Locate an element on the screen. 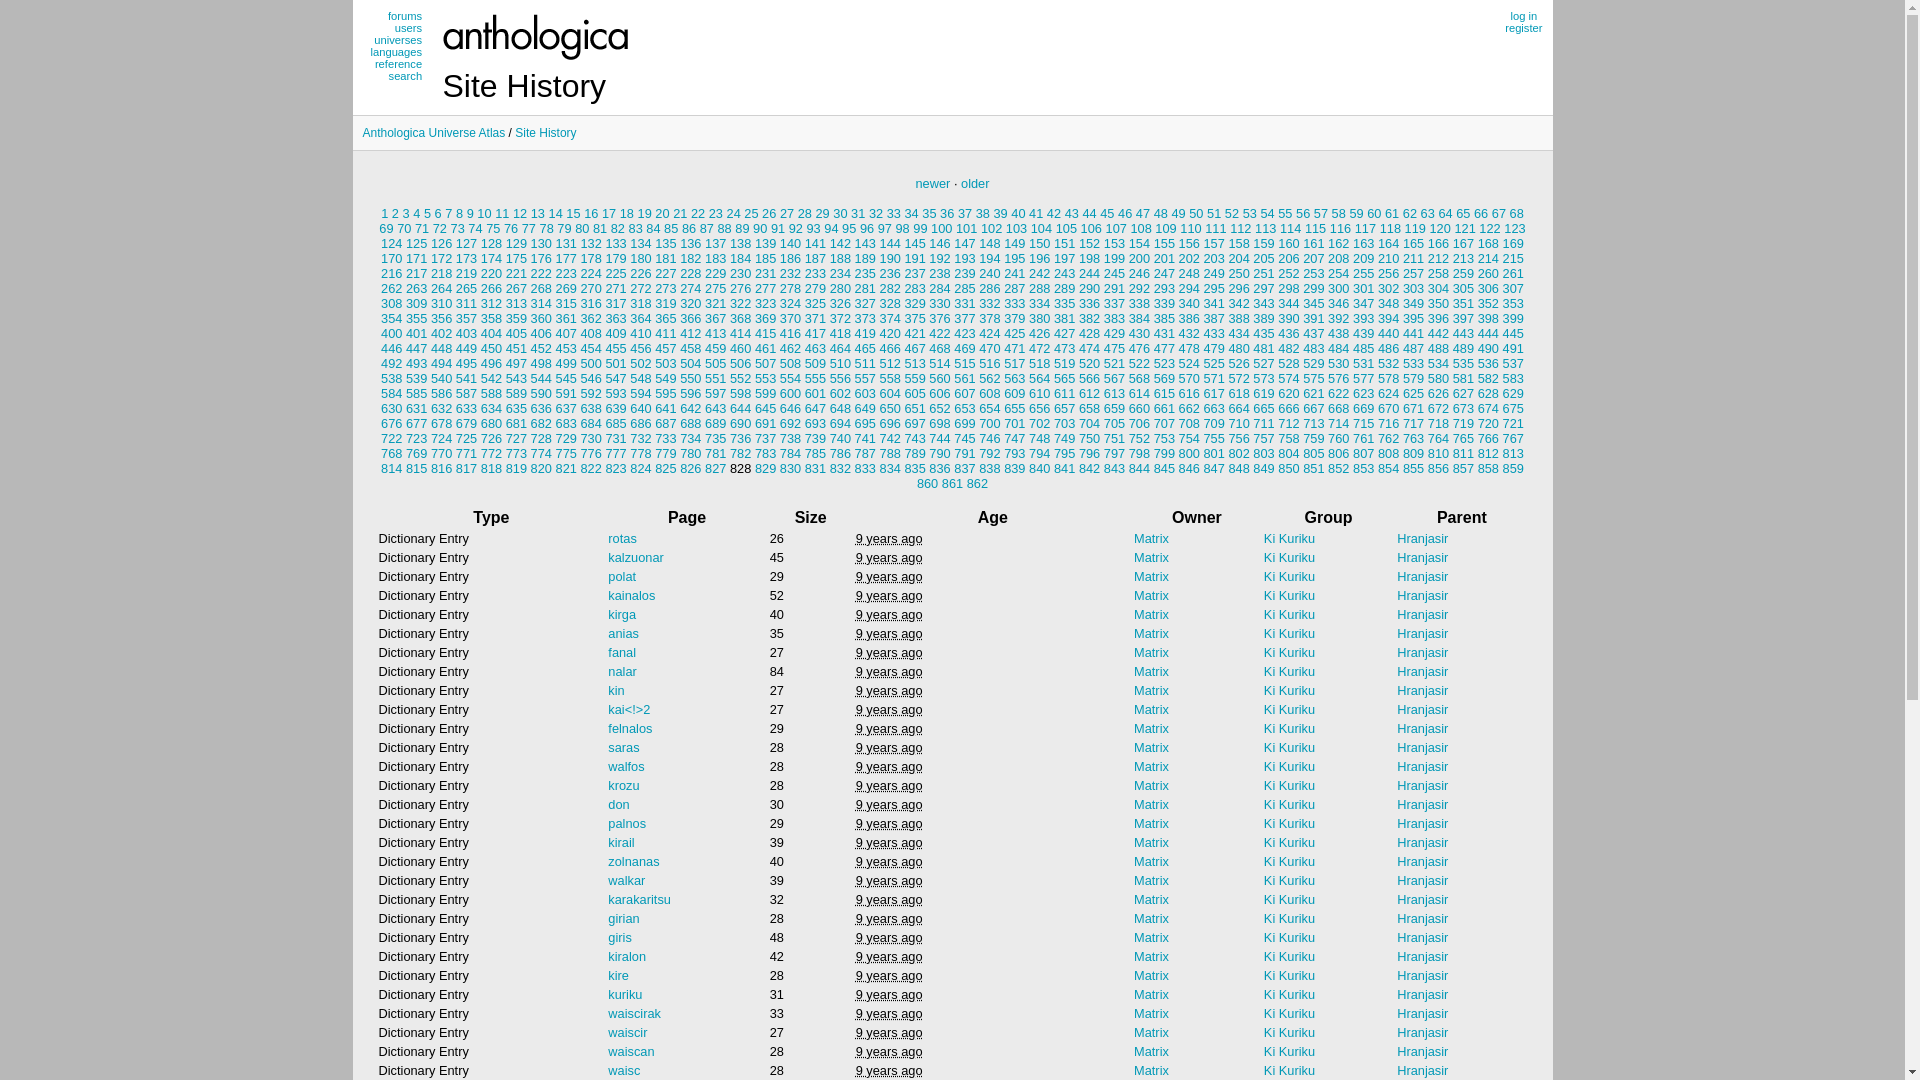 This screenshot has height=1080, width=1920. search is located at coordinates (396, 76).